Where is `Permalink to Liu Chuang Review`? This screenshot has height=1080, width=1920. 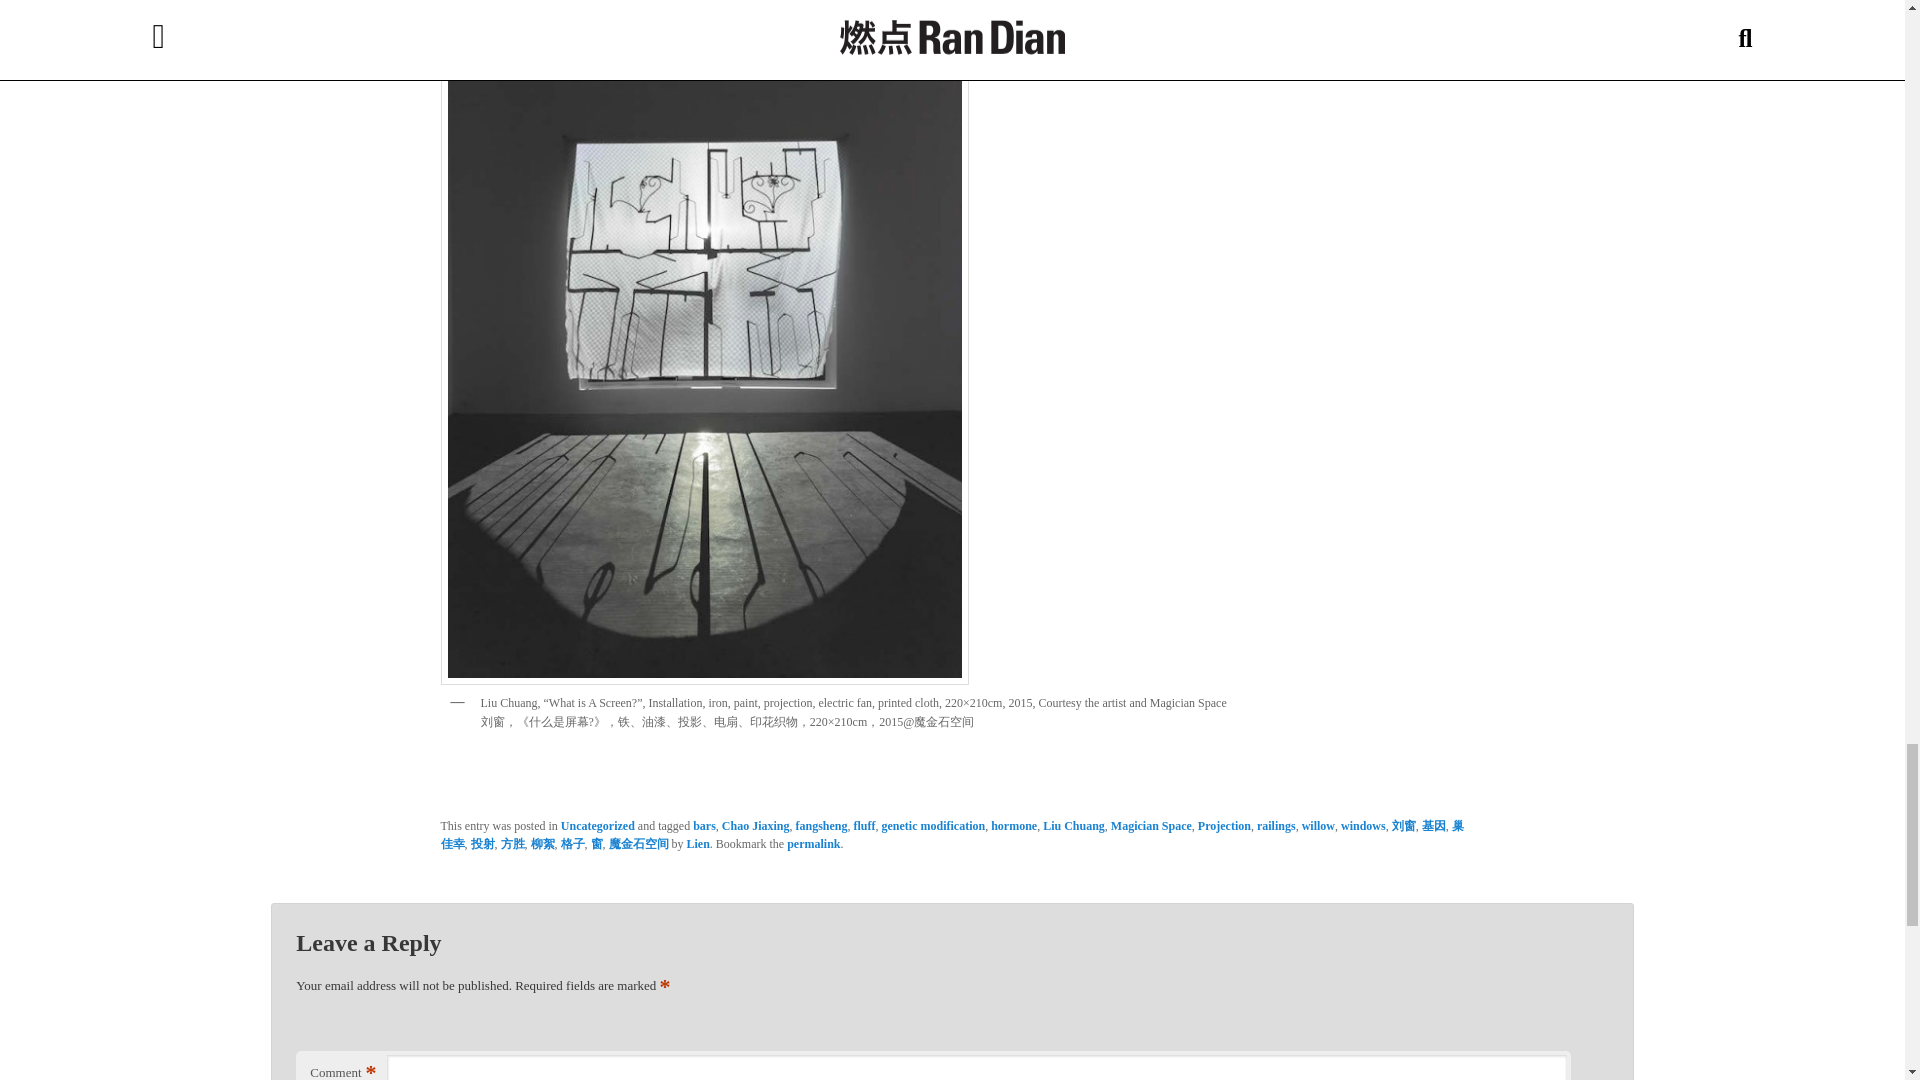 Permalink to Liu Chuang Review is located at coordinates (814, 844).